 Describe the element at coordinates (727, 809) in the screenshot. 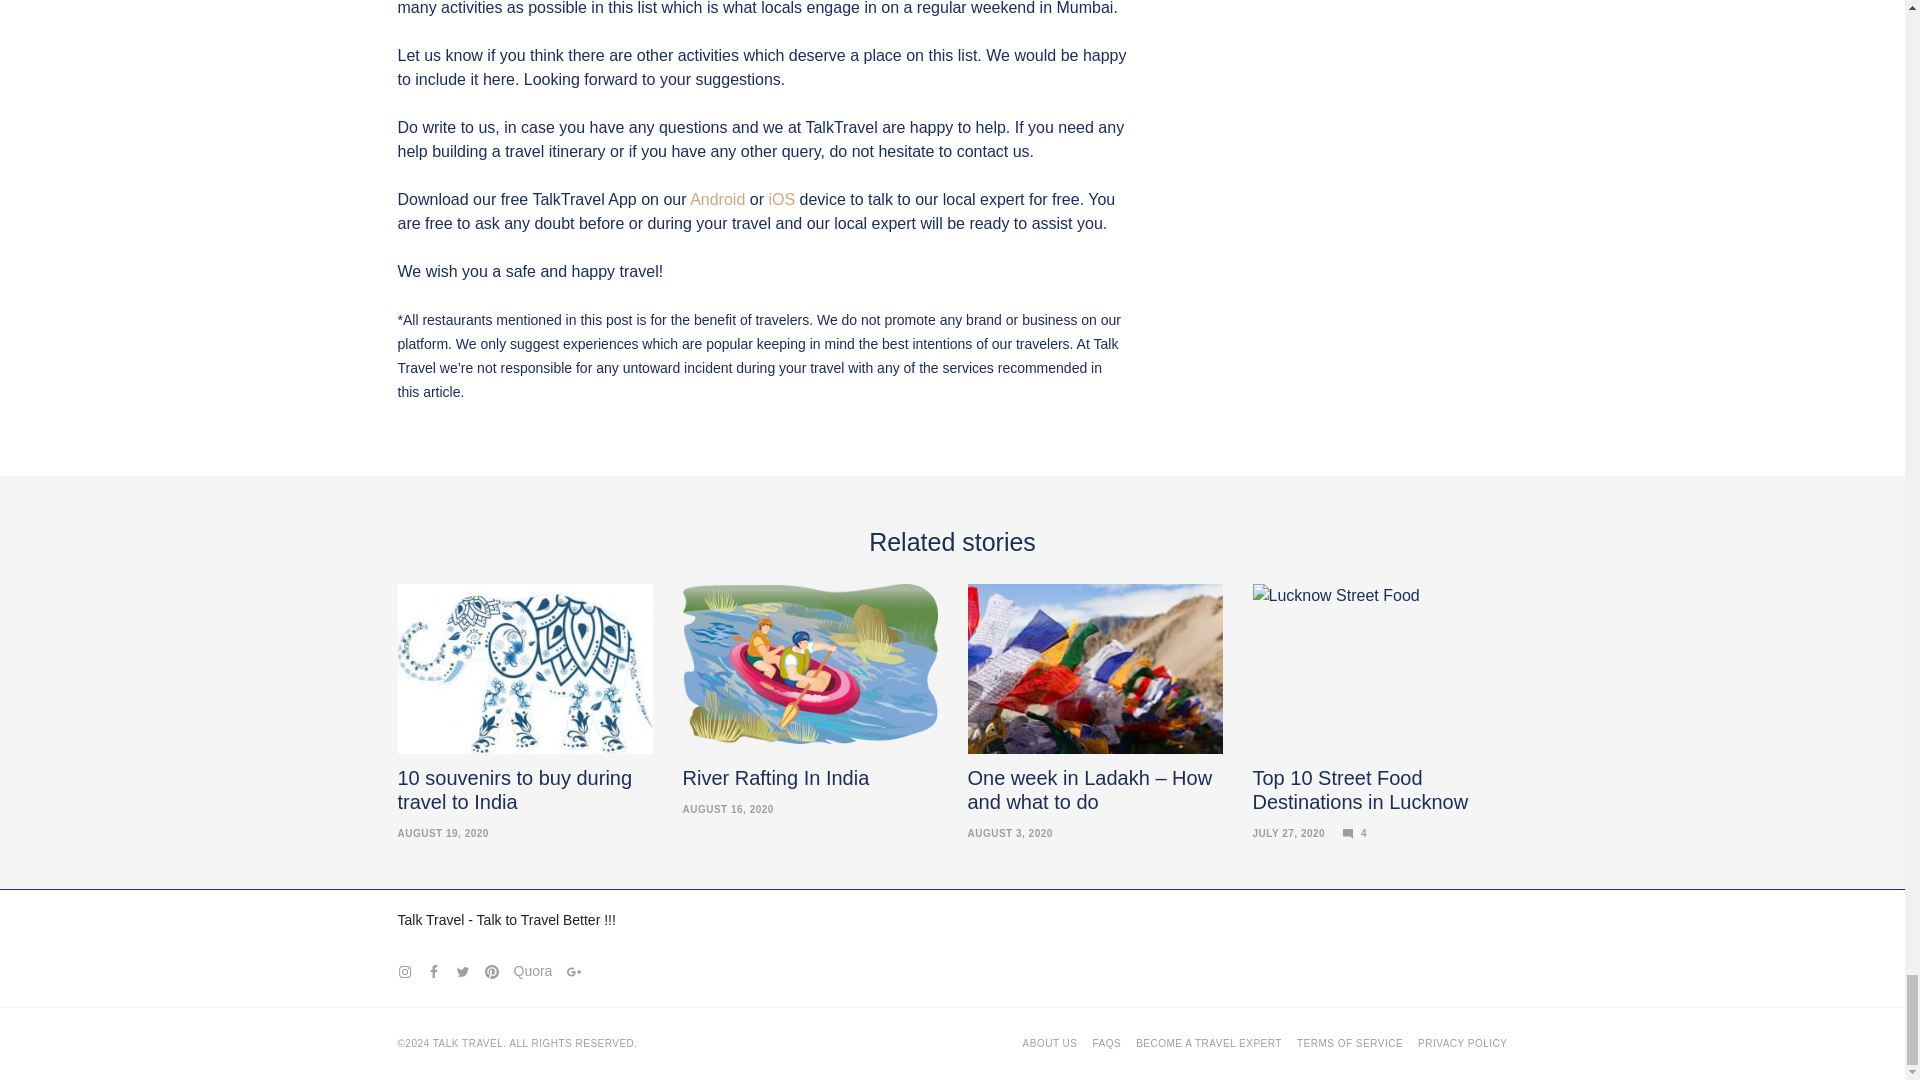

I see `Published on August 16, 2020` at that location.